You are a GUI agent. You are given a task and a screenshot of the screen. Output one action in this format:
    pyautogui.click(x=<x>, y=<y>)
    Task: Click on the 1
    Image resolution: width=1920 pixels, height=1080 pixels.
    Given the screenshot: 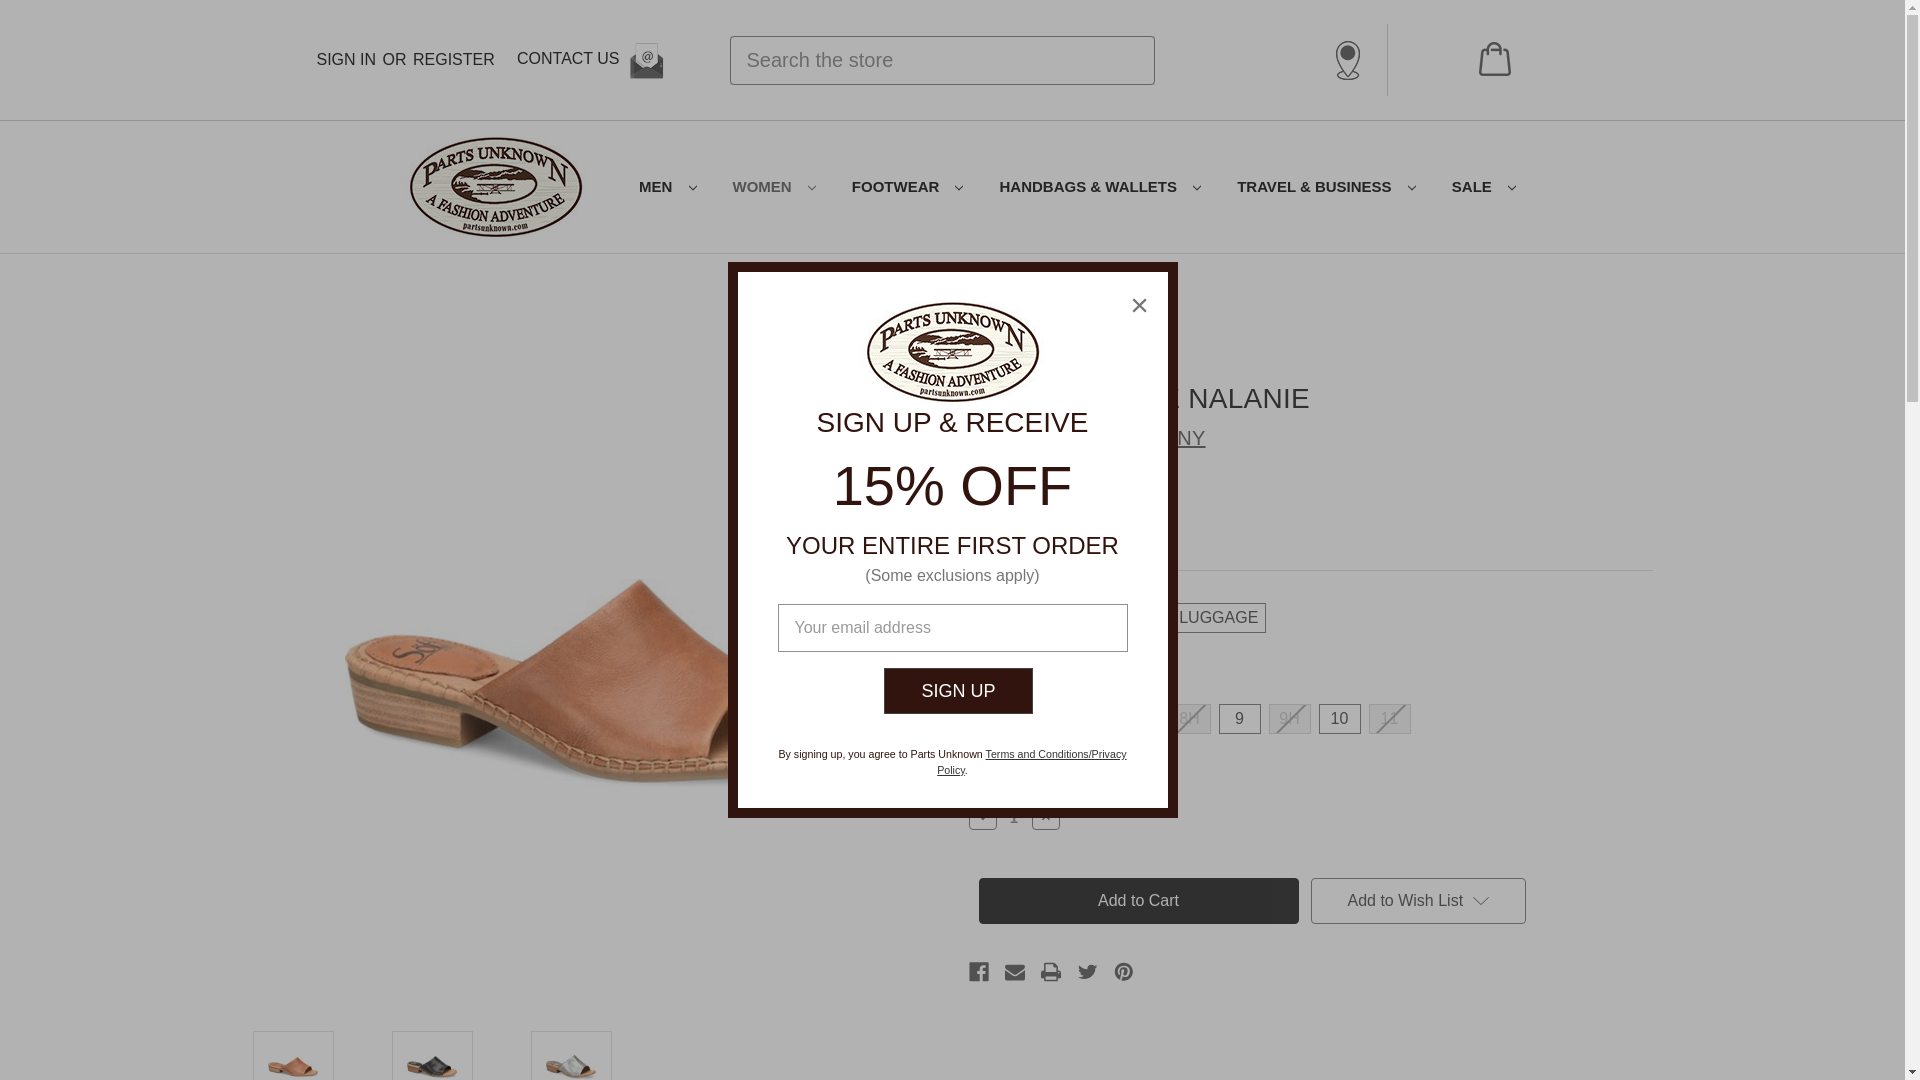 What is the action you would take?
    pyautogui.click(x=1014, y=817)
    